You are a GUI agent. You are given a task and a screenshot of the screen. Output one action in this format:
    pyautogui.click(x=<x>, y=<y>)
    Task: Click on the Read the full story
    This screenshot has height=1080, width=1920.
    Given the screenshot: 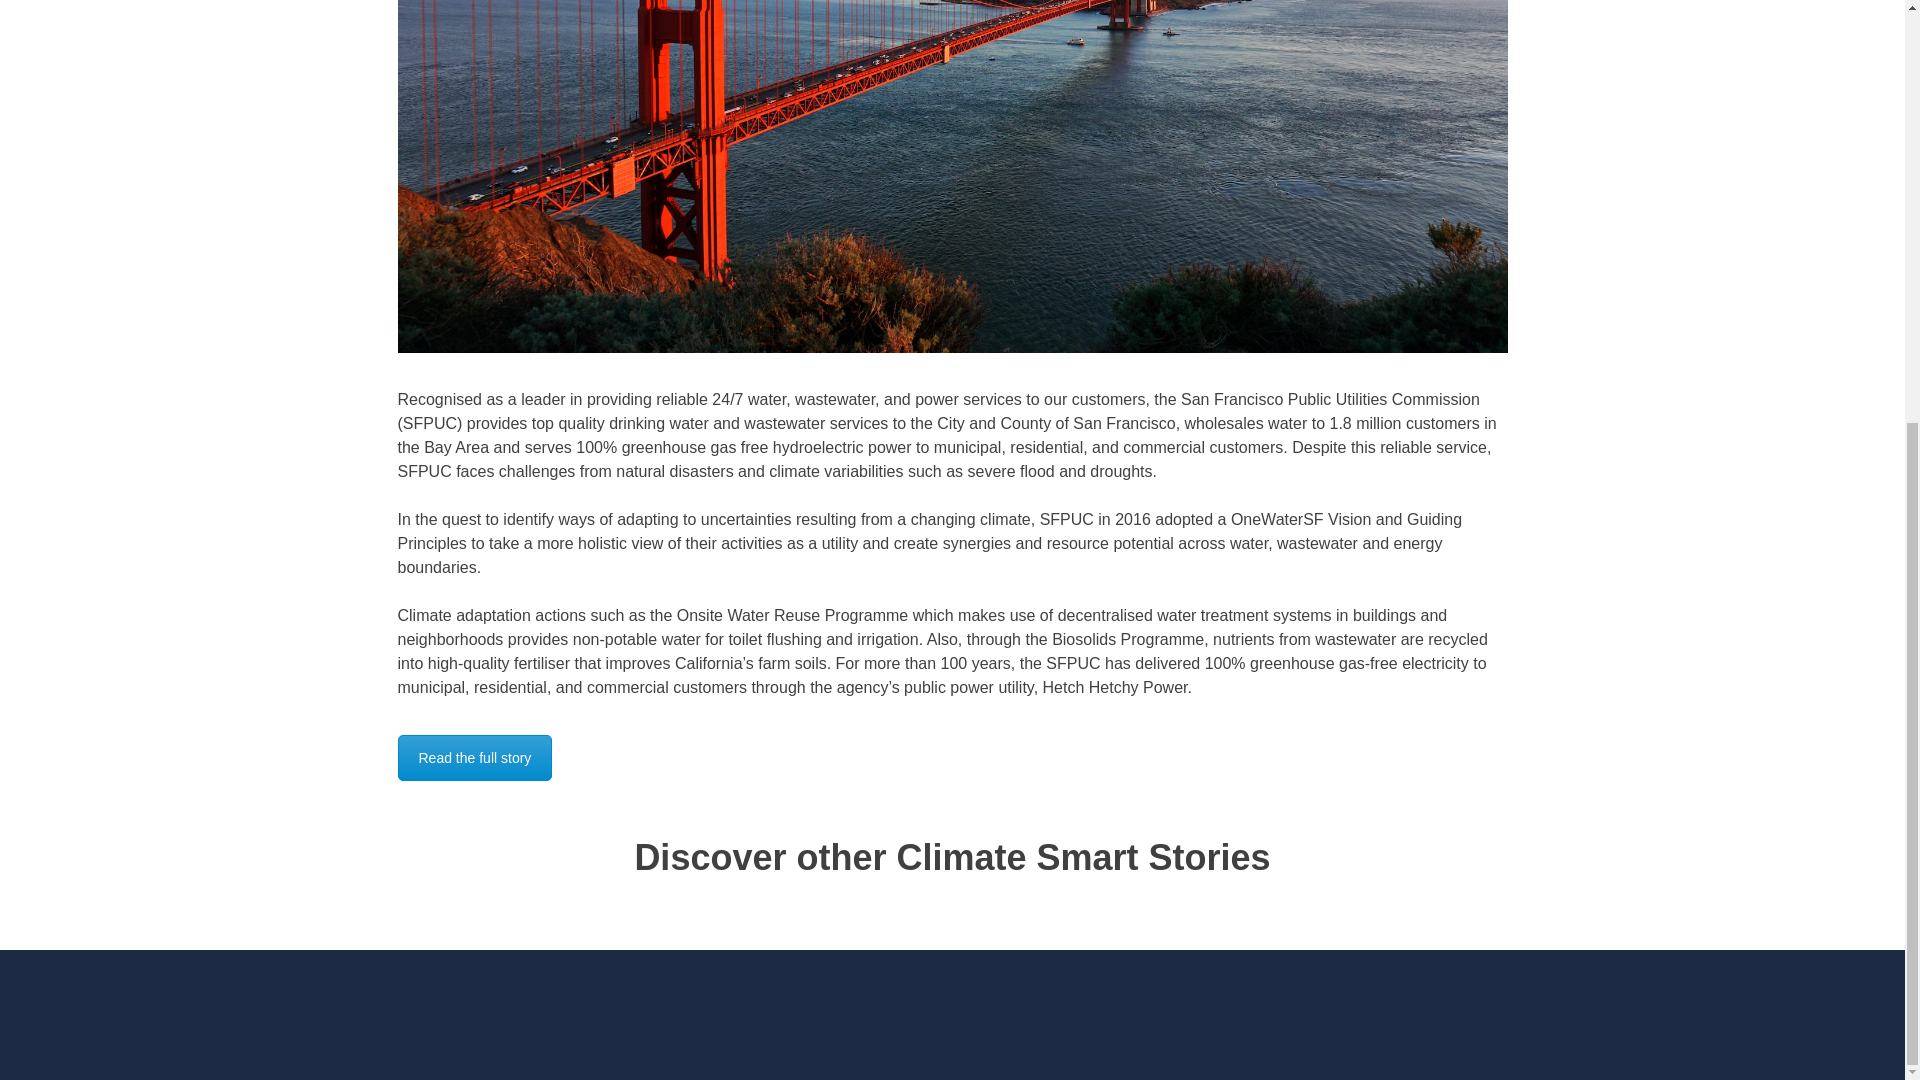 What is the action you would take?
    pyautogui.click(x=474, y=758)
    